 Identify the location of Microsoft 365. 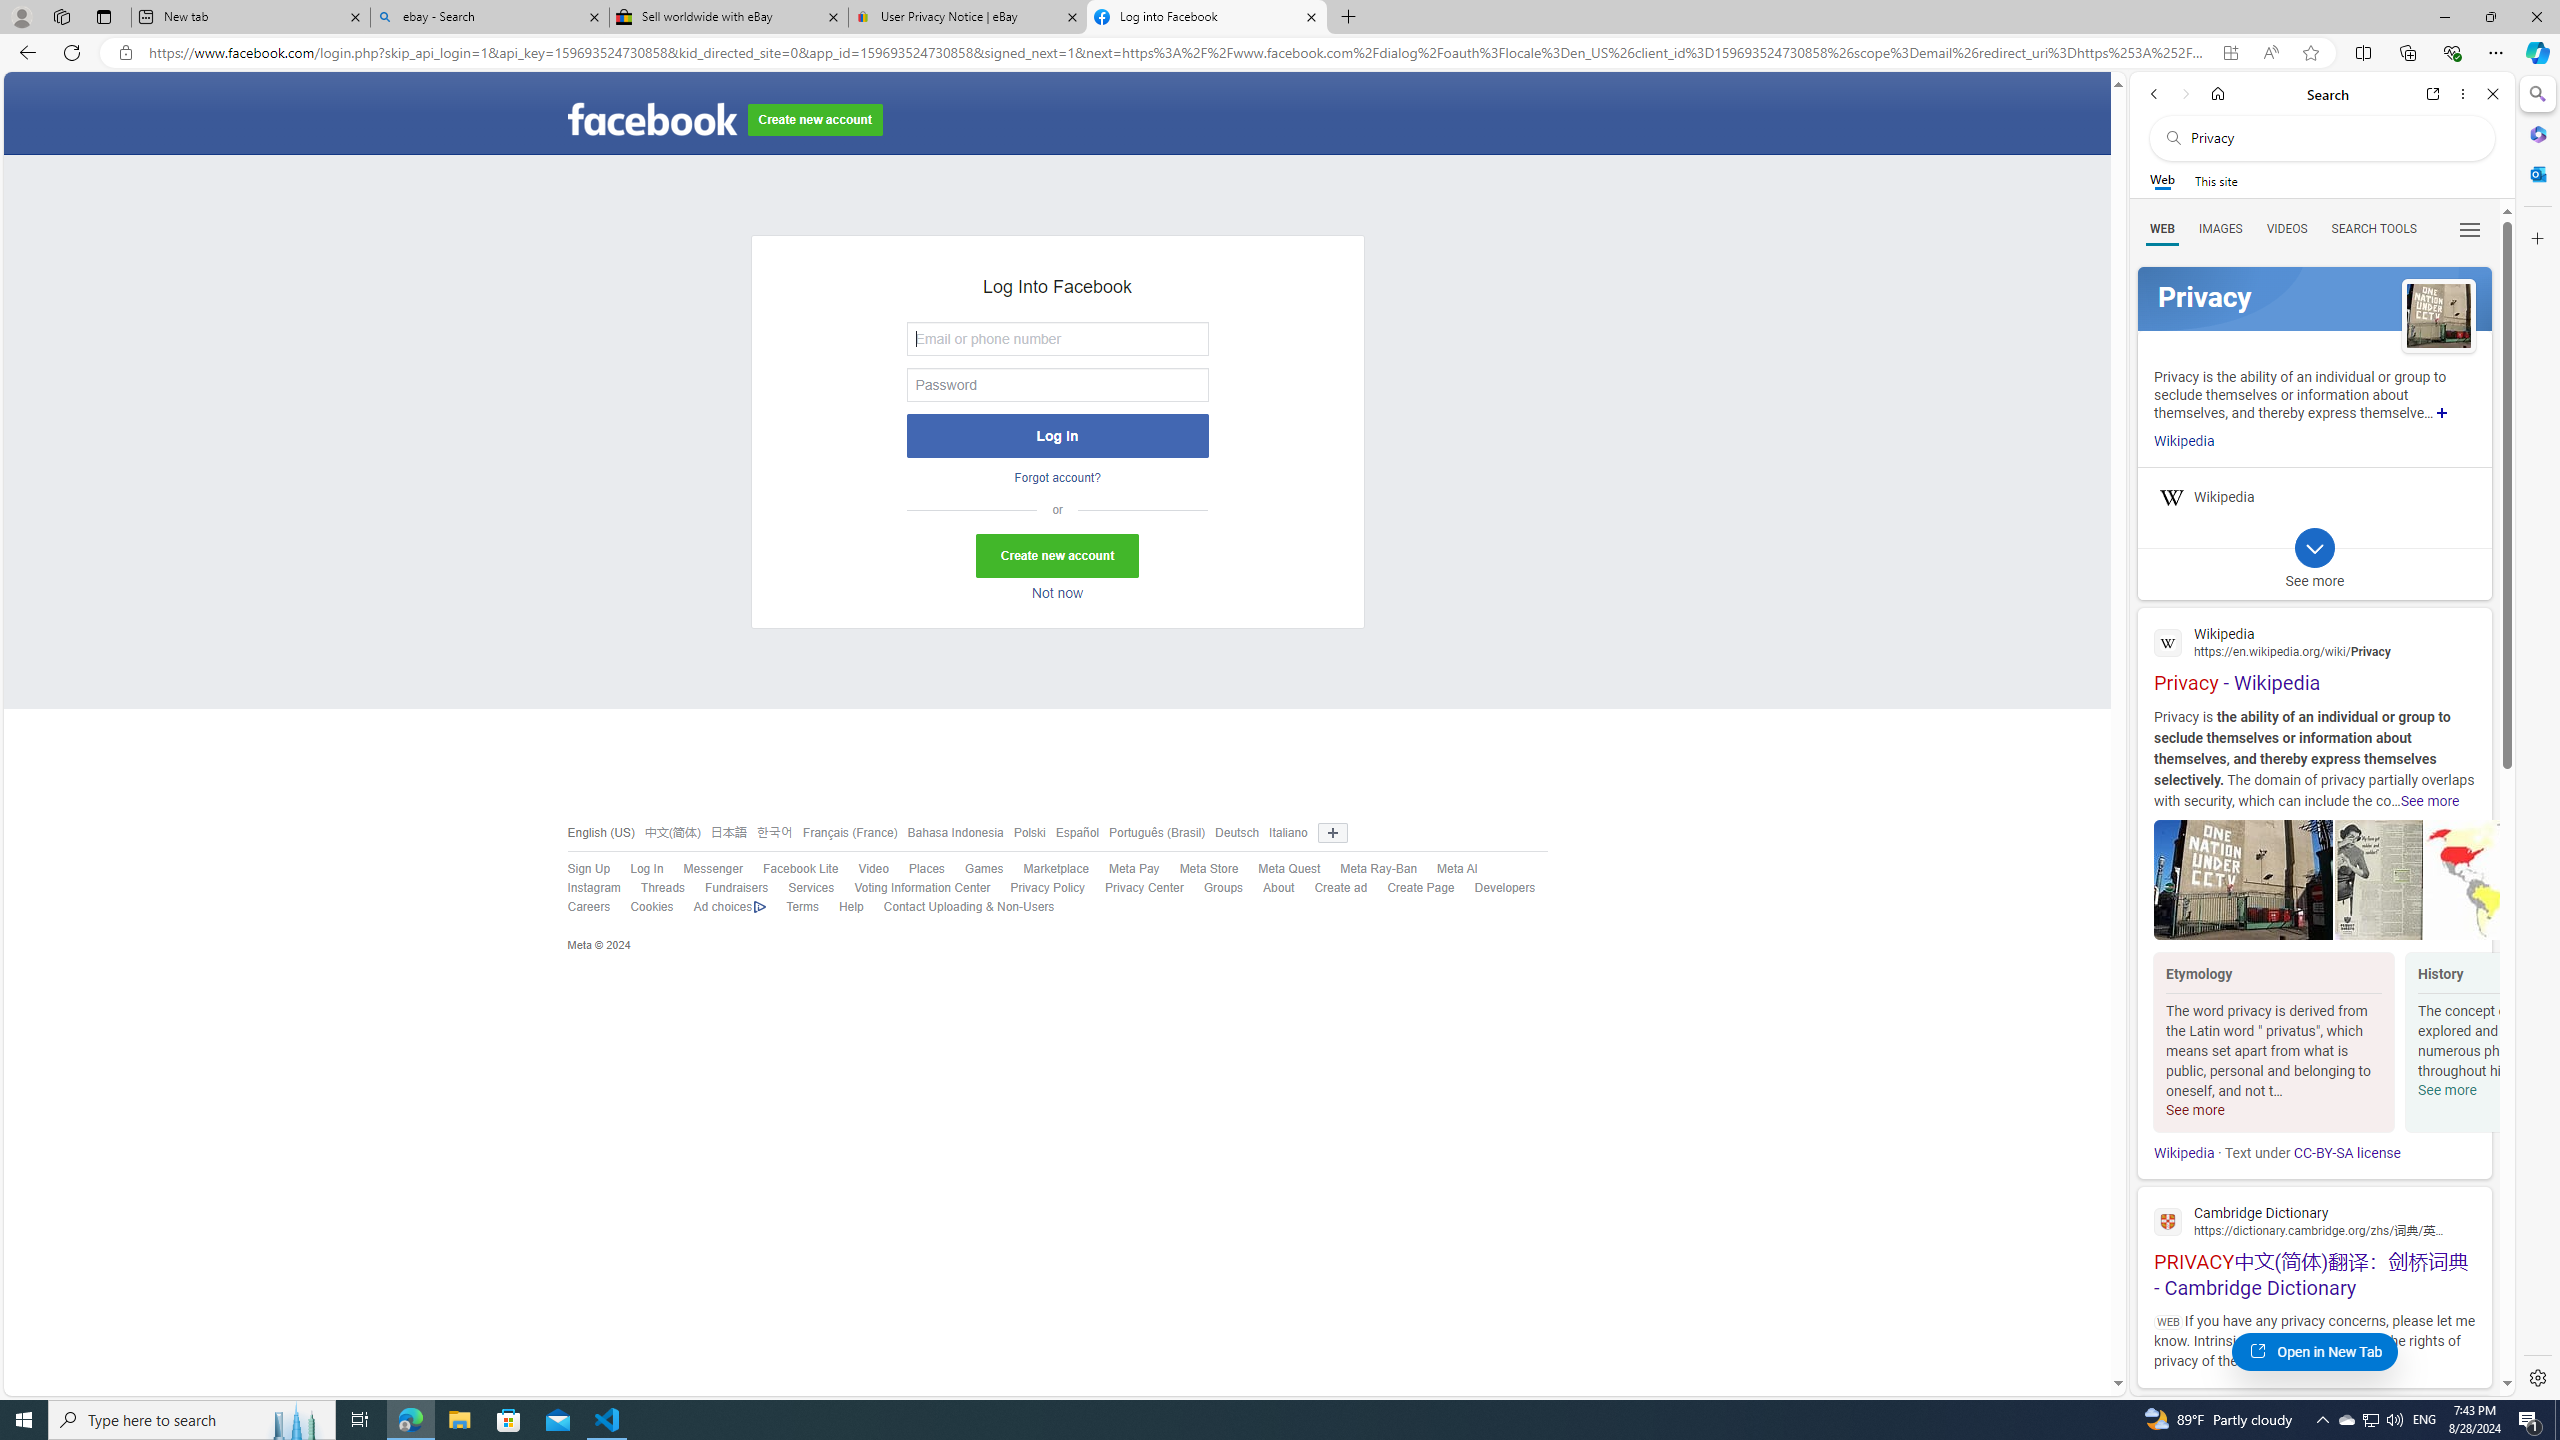
(2536, 134).